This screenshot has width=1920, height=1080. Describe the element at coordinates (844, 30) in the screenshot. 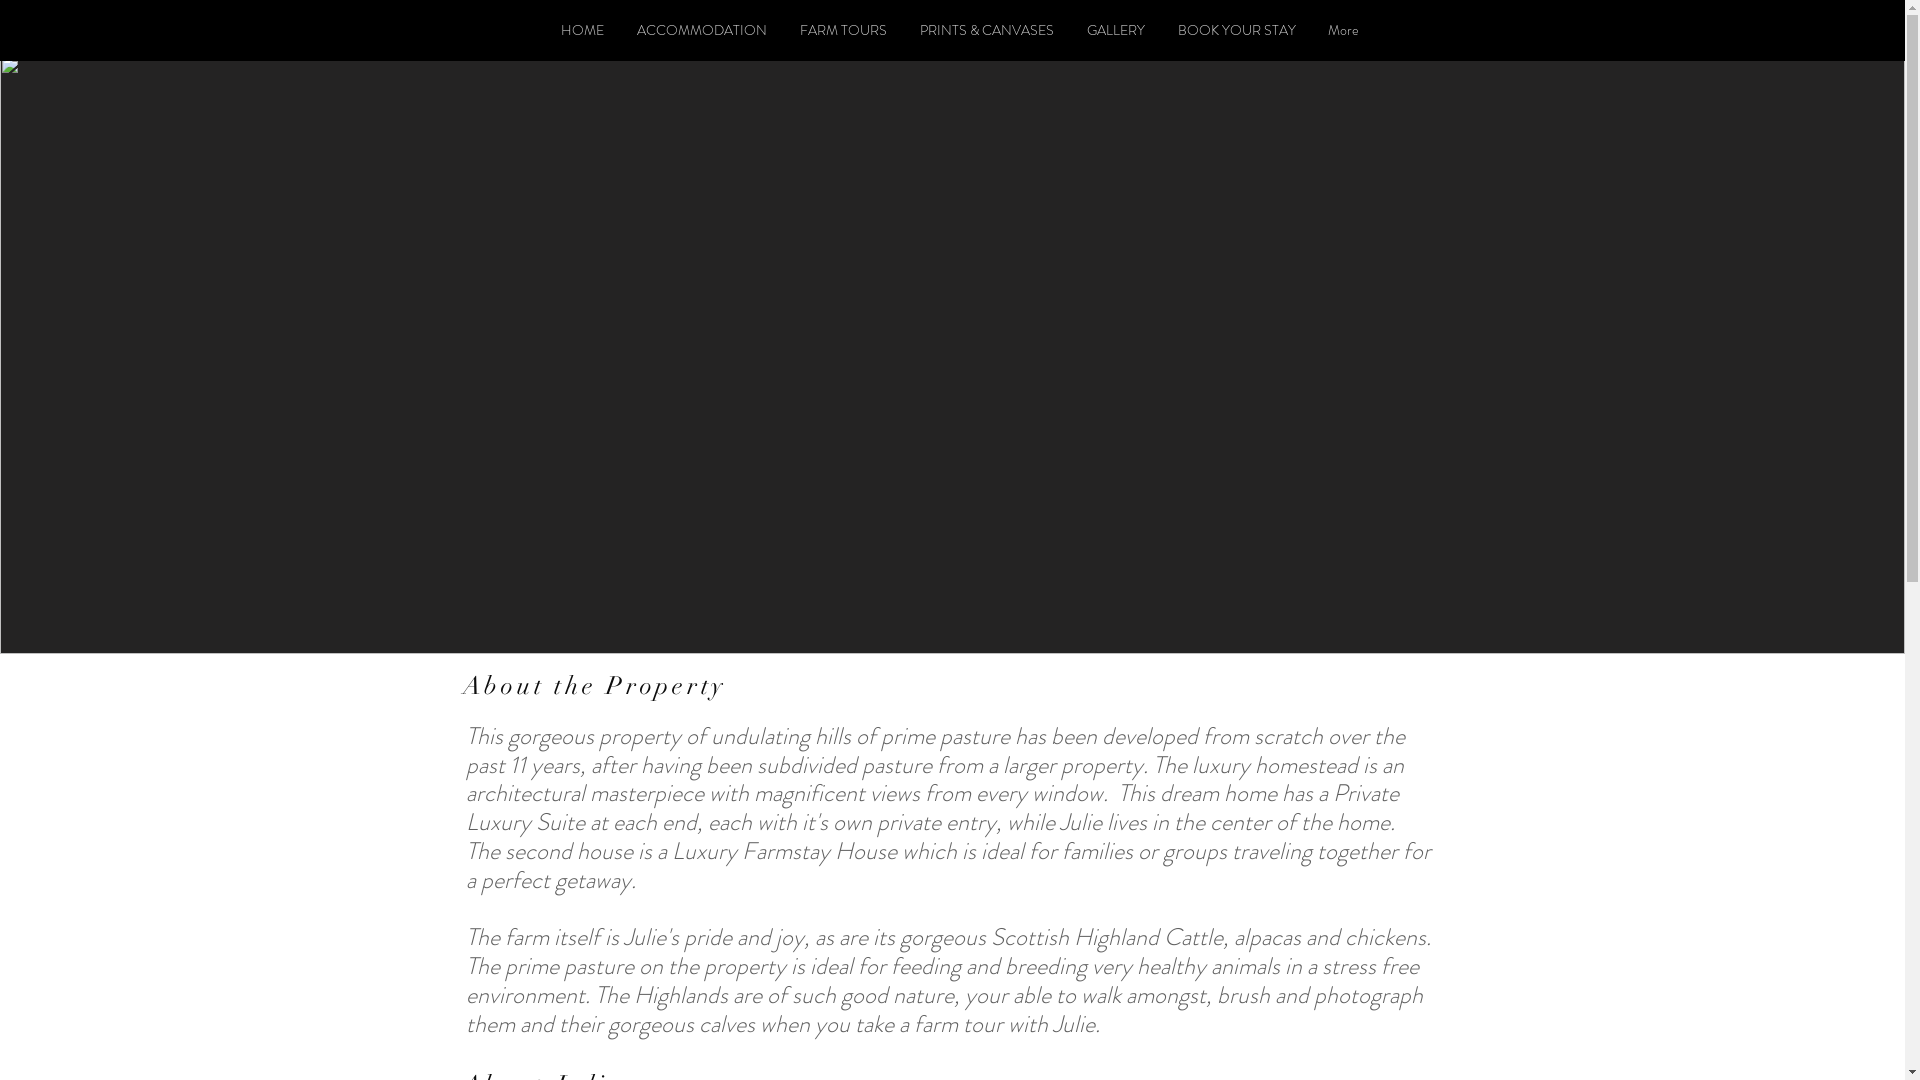

I see `FARM TOURS` at that location.